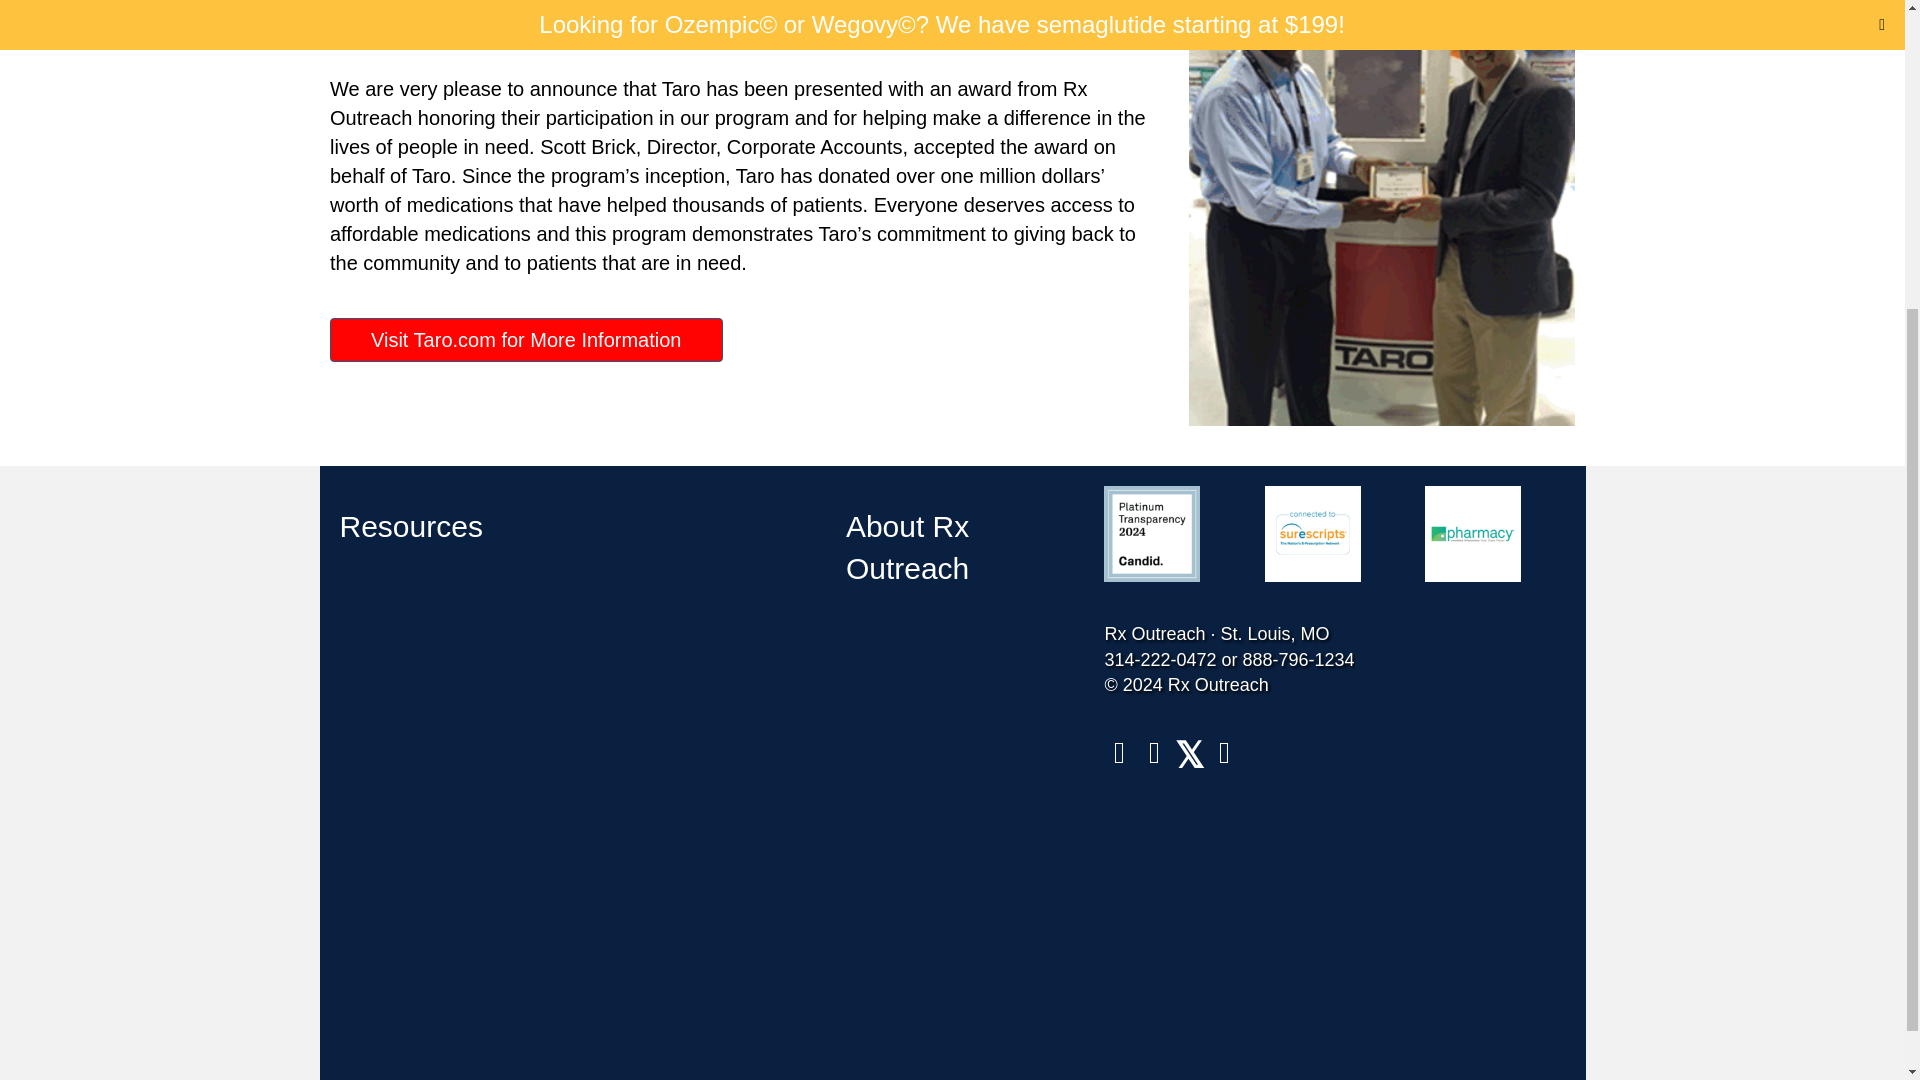 This screenshot has height=1080, width=1920. What do you see at coordinates (1152, 534) in the screenshot?
I see `candid-seal-platinum-2024` at bounding box center [1152, 534].